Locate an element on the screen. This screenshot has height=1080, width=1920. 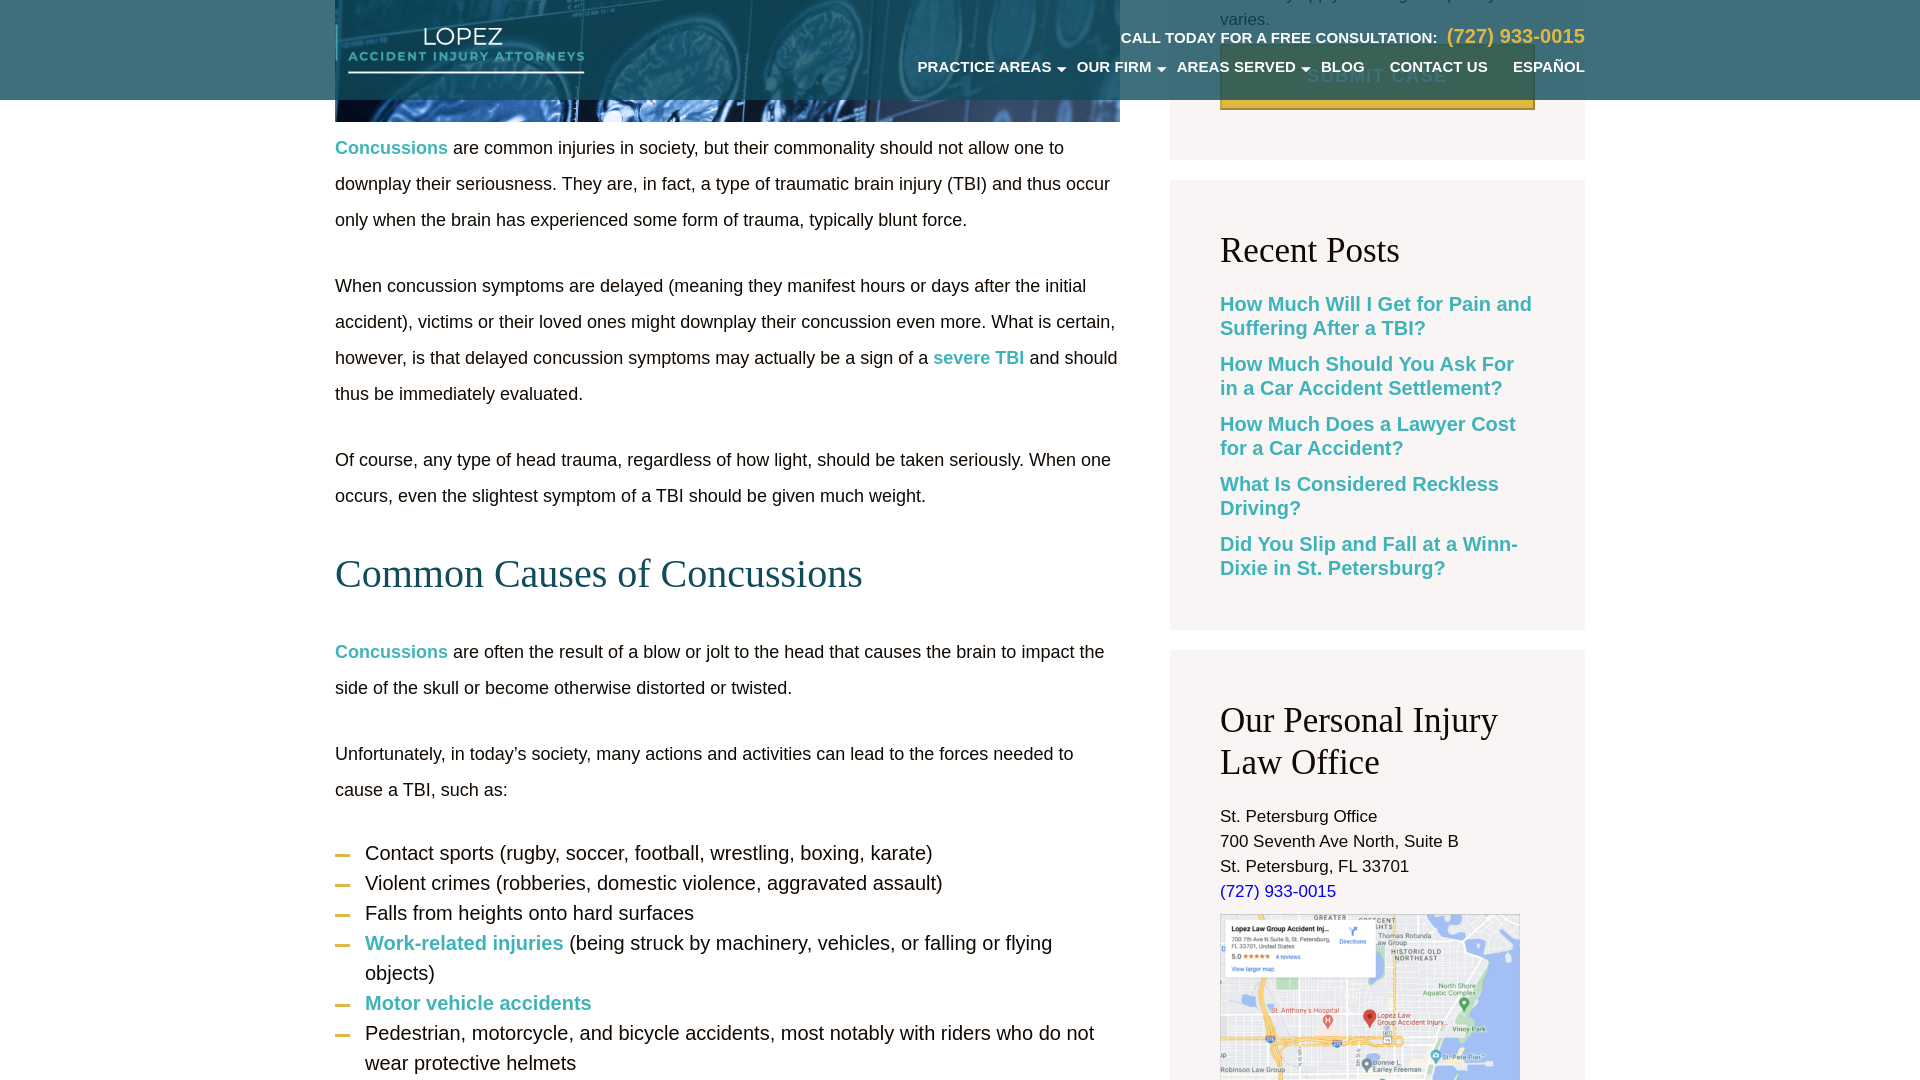
How Much Will I Get for Pain and Suffering After a TBI? is located at coordinates (1376, 316).